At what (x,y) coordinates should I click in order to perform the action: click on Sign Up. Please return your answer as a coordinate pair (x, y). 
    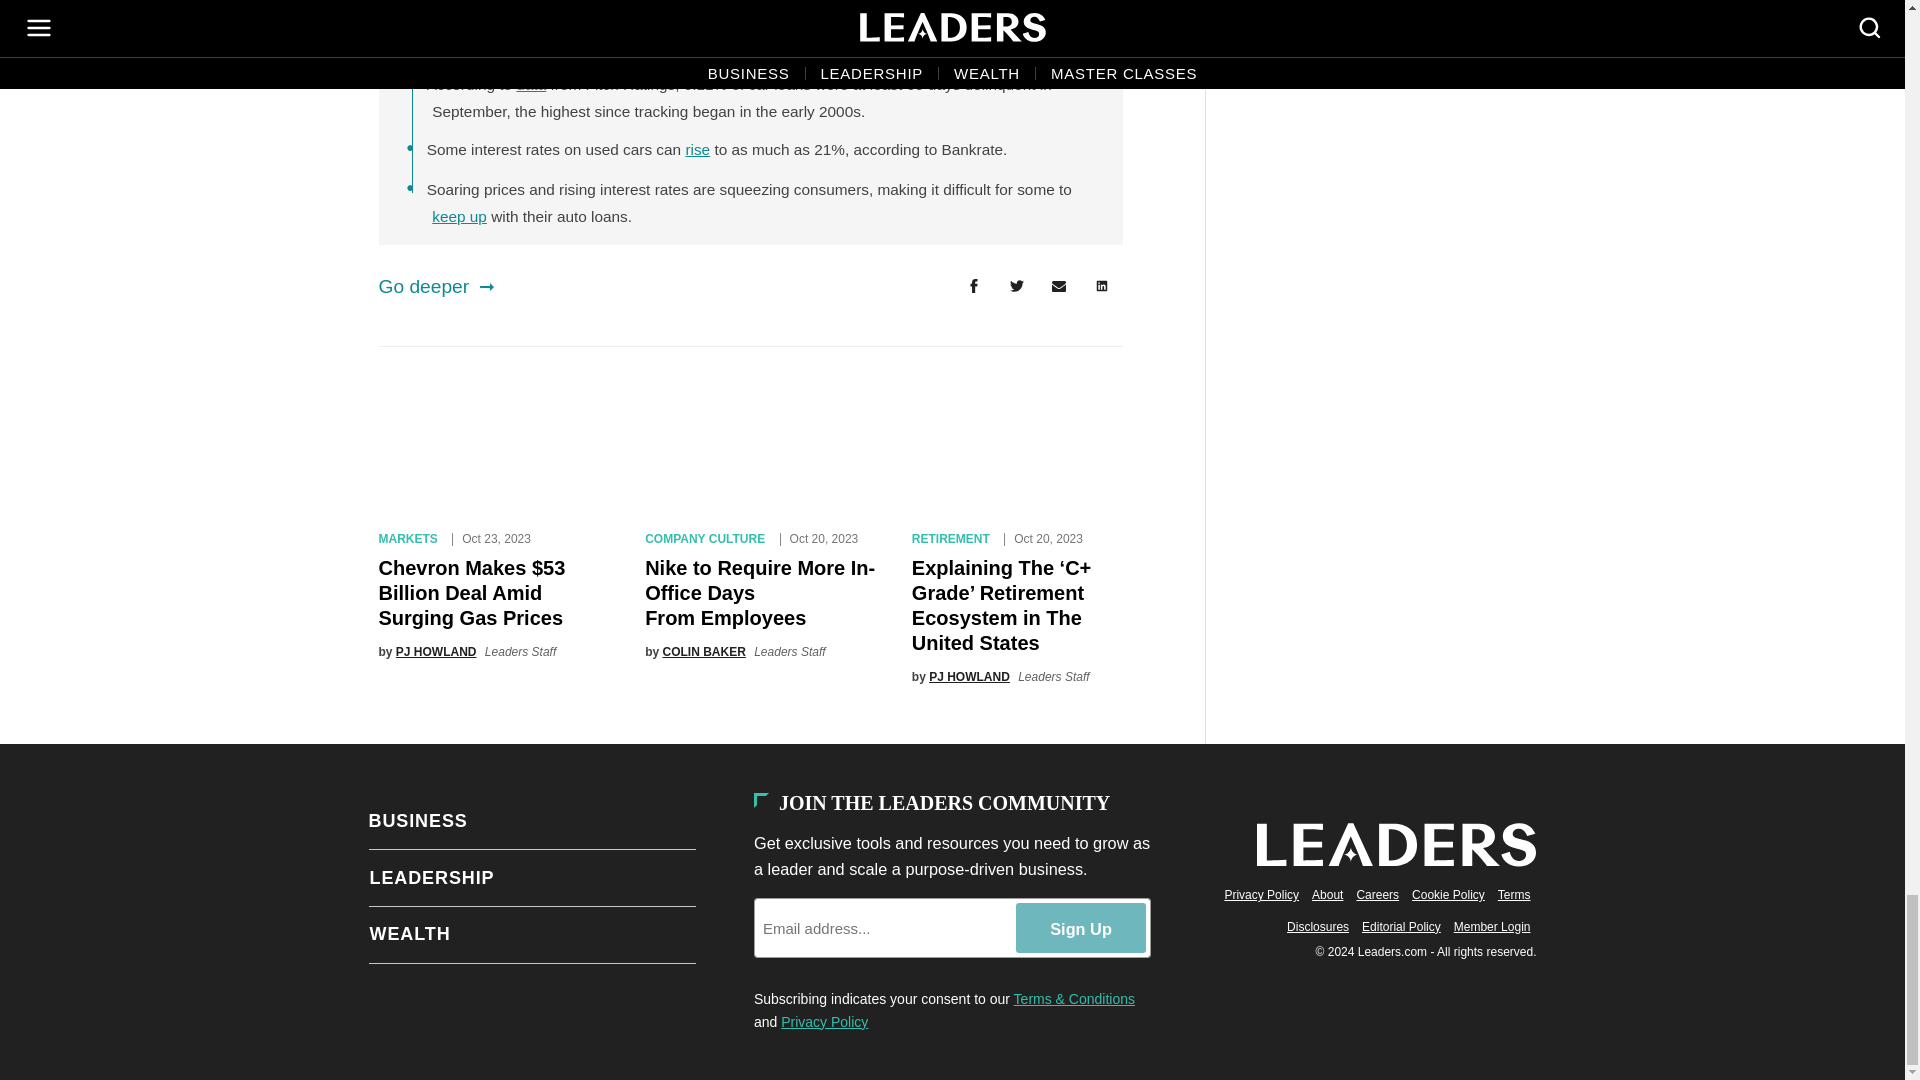
    Looking at the image, I should click on (1080, 927).